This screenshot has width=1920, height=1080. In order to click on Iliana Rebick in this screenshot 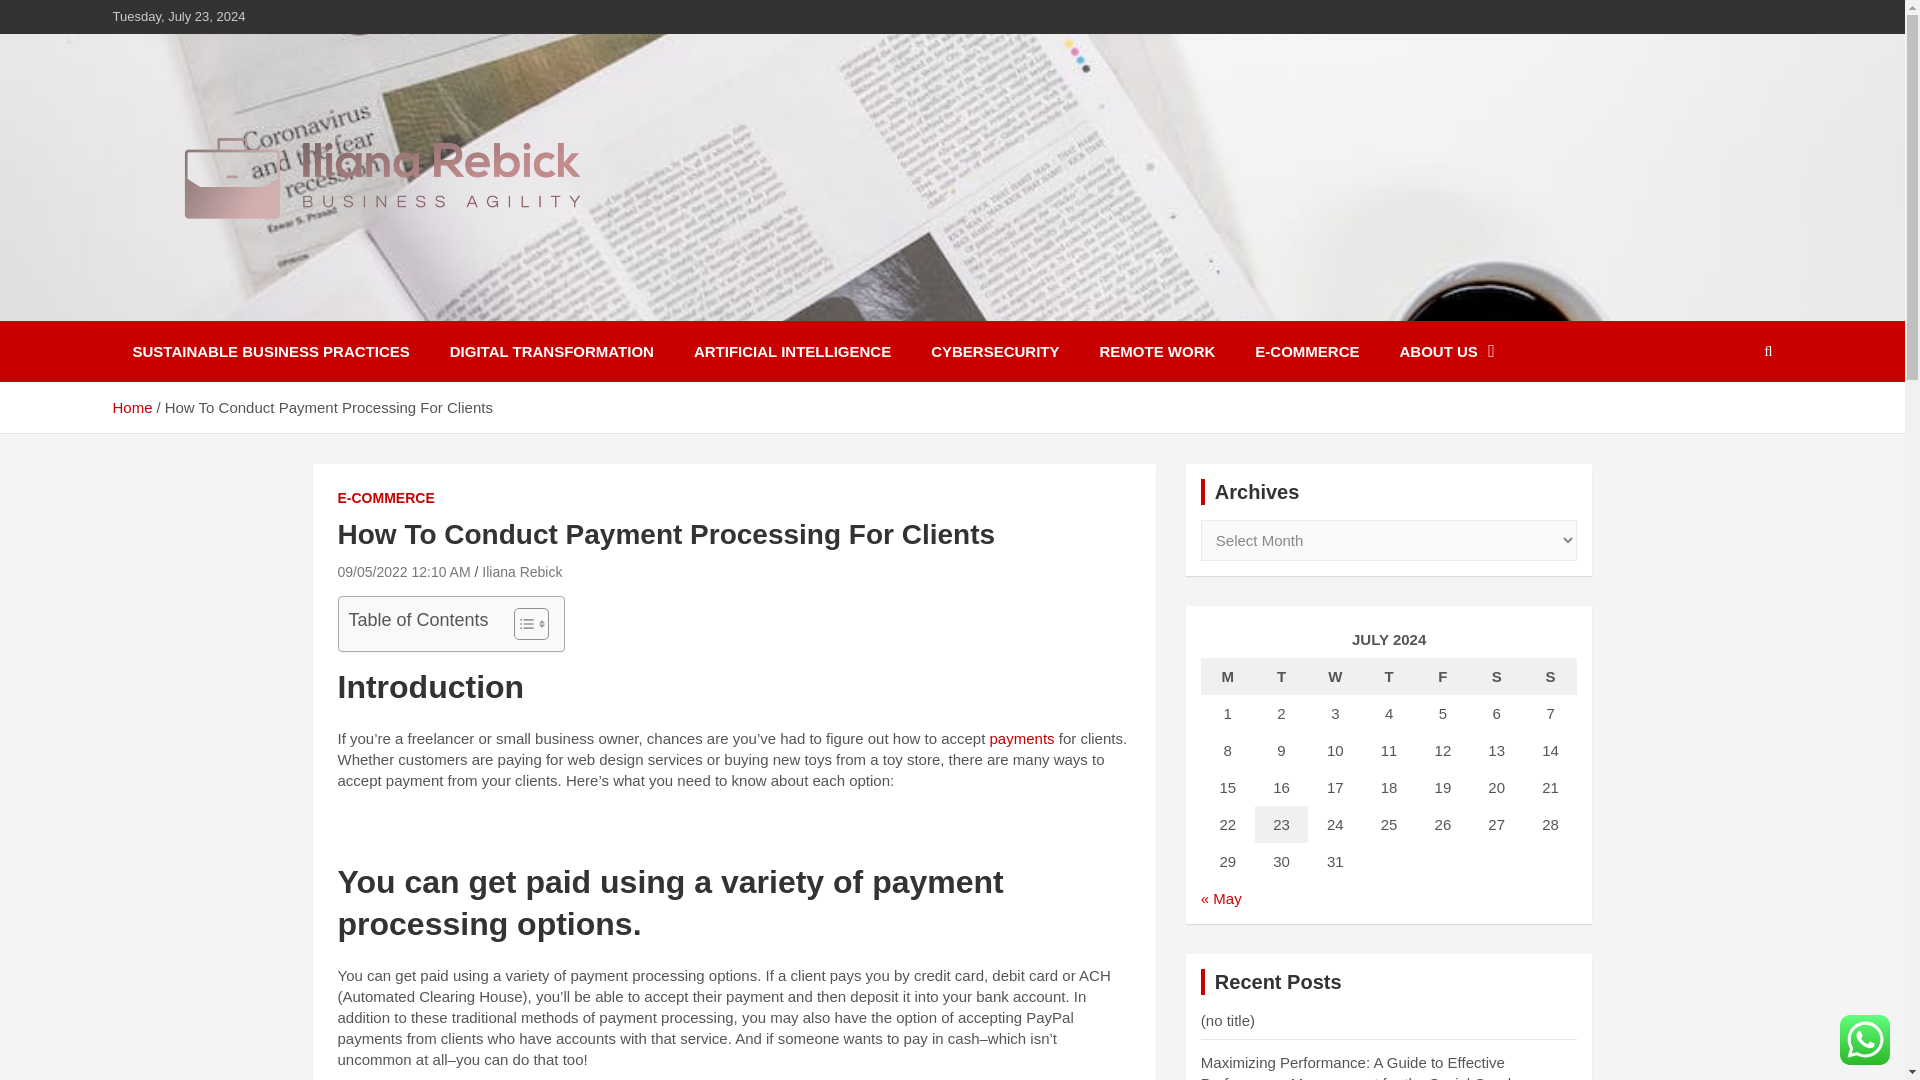, I will do `click(234, 307)`.